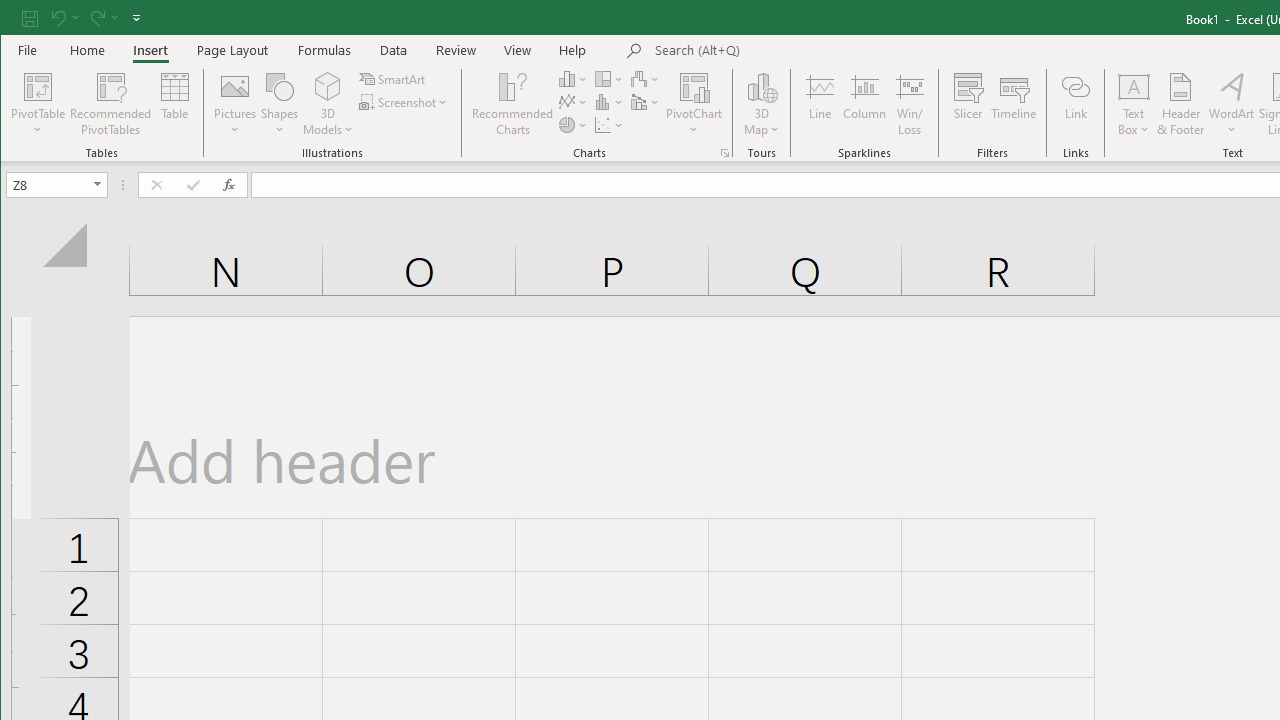 The width and height of the screenshot is (1280, 720). I want to click on Insert Combo Chart, so click(646, 102).